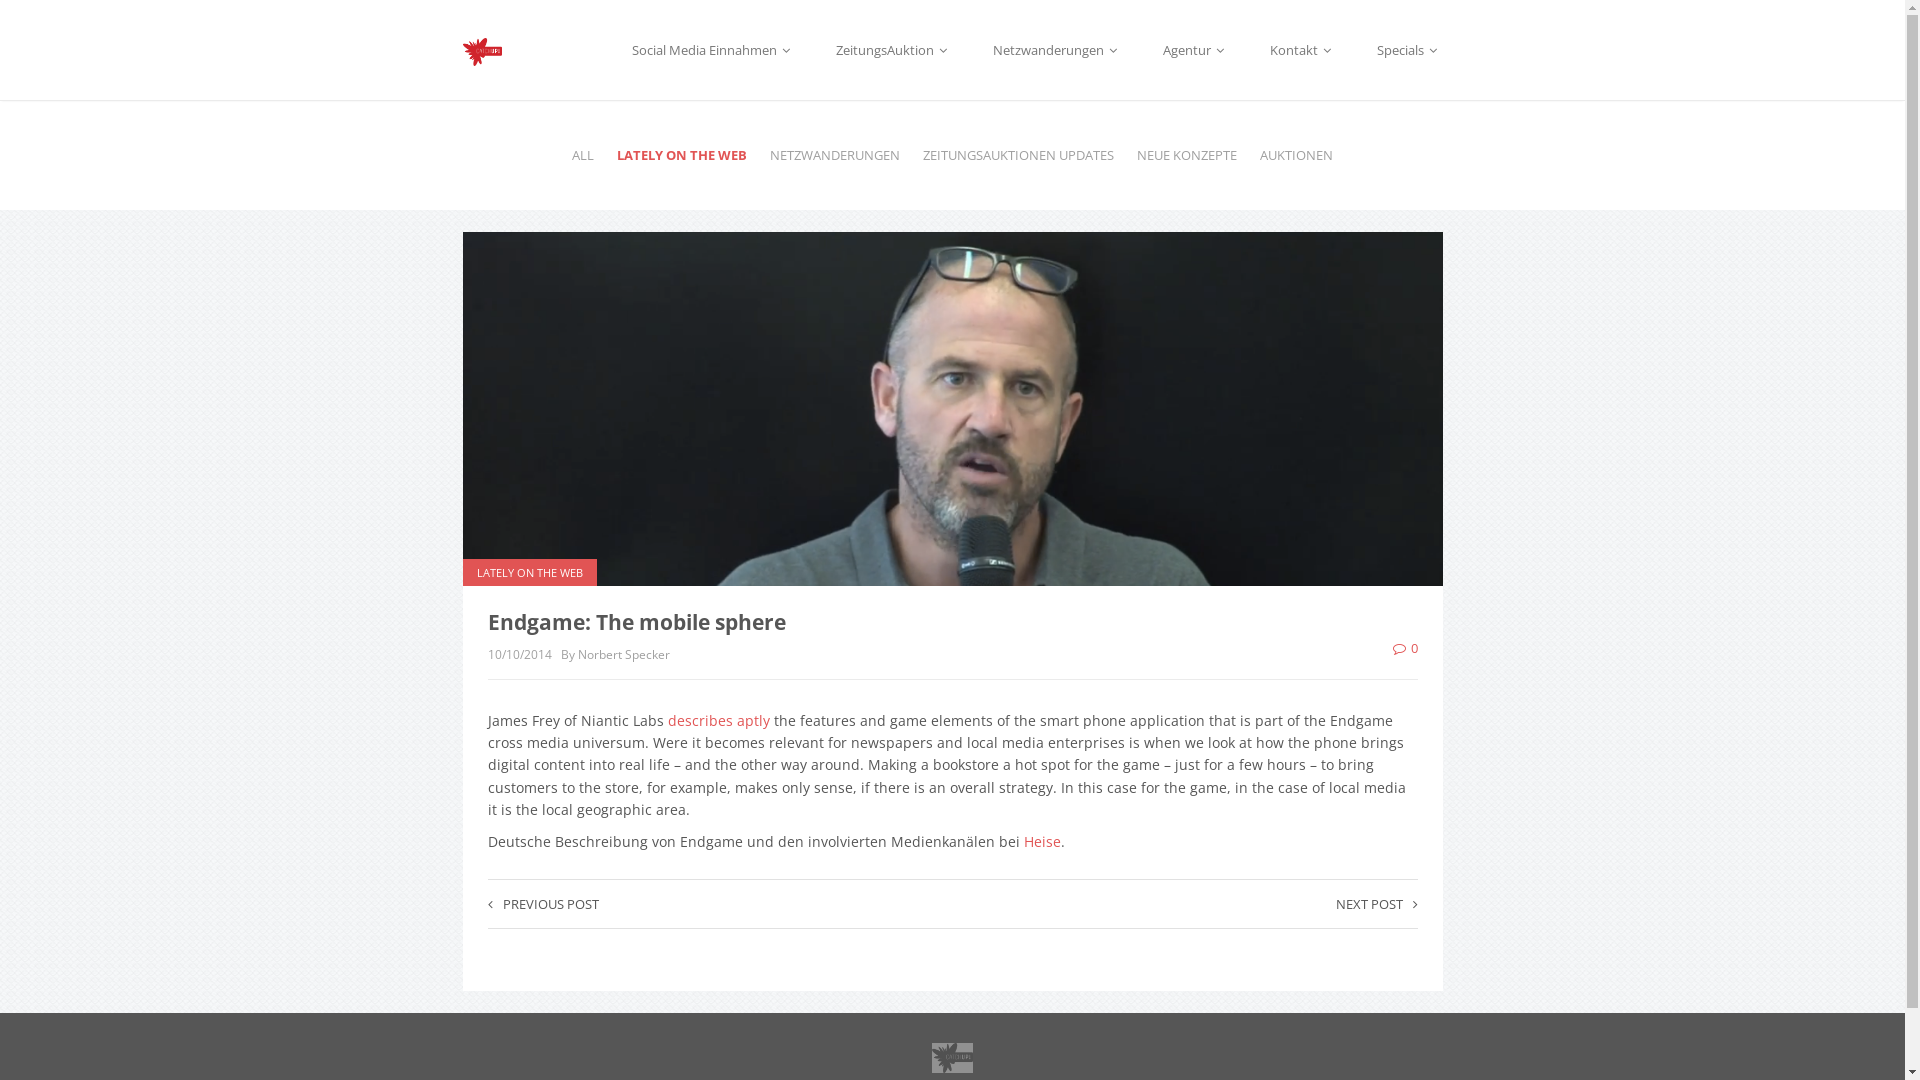 The image size is (1920, 1080). Describe the element at coordinates (1377, 904) in the screenshot. I see `NEXT POST` at that location.